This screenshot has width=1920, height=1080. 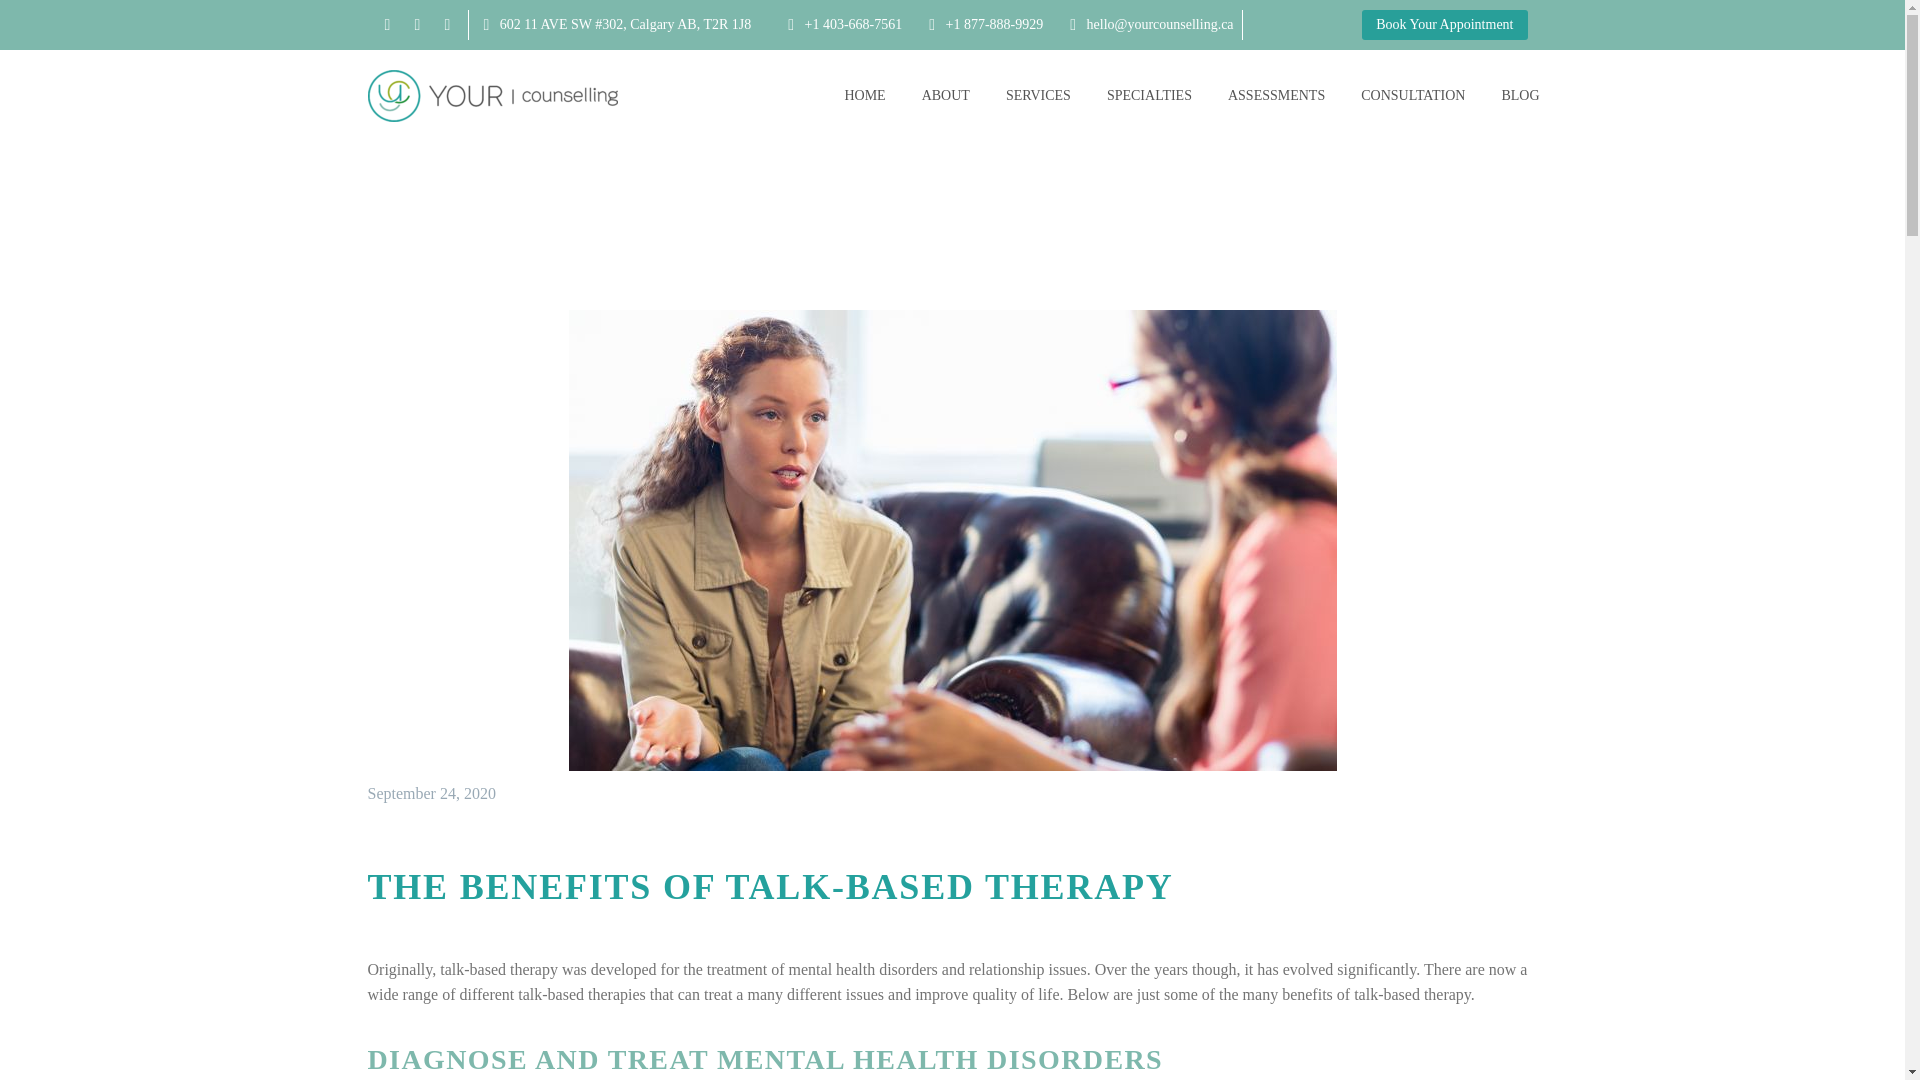 I want to click on Instagram, so click(x=447, y=25).